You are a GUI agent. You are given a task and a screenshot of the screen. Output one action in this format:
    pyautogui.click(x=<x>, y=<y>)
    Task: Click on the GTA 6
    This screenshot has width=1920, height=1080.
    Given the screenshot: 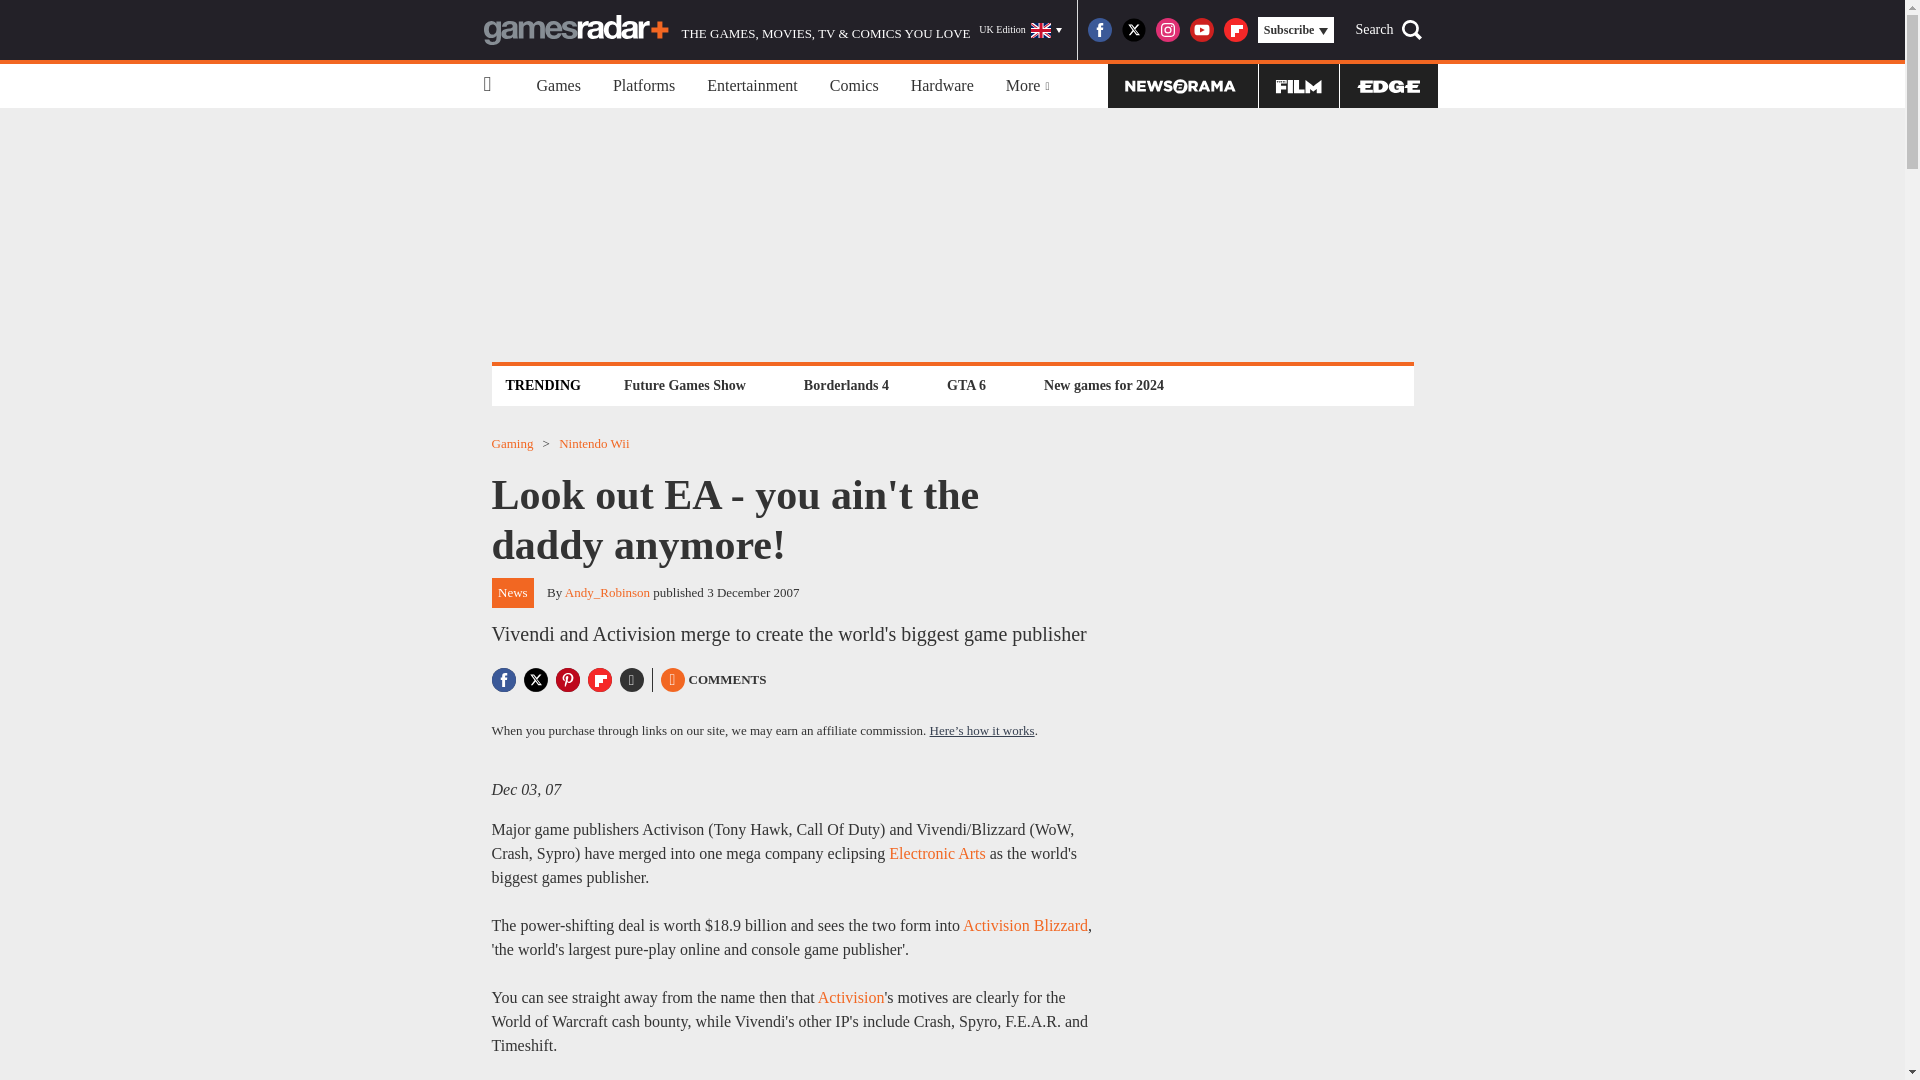 What is the action you would take?
    pyautogui.click(x=966, y=385)
    